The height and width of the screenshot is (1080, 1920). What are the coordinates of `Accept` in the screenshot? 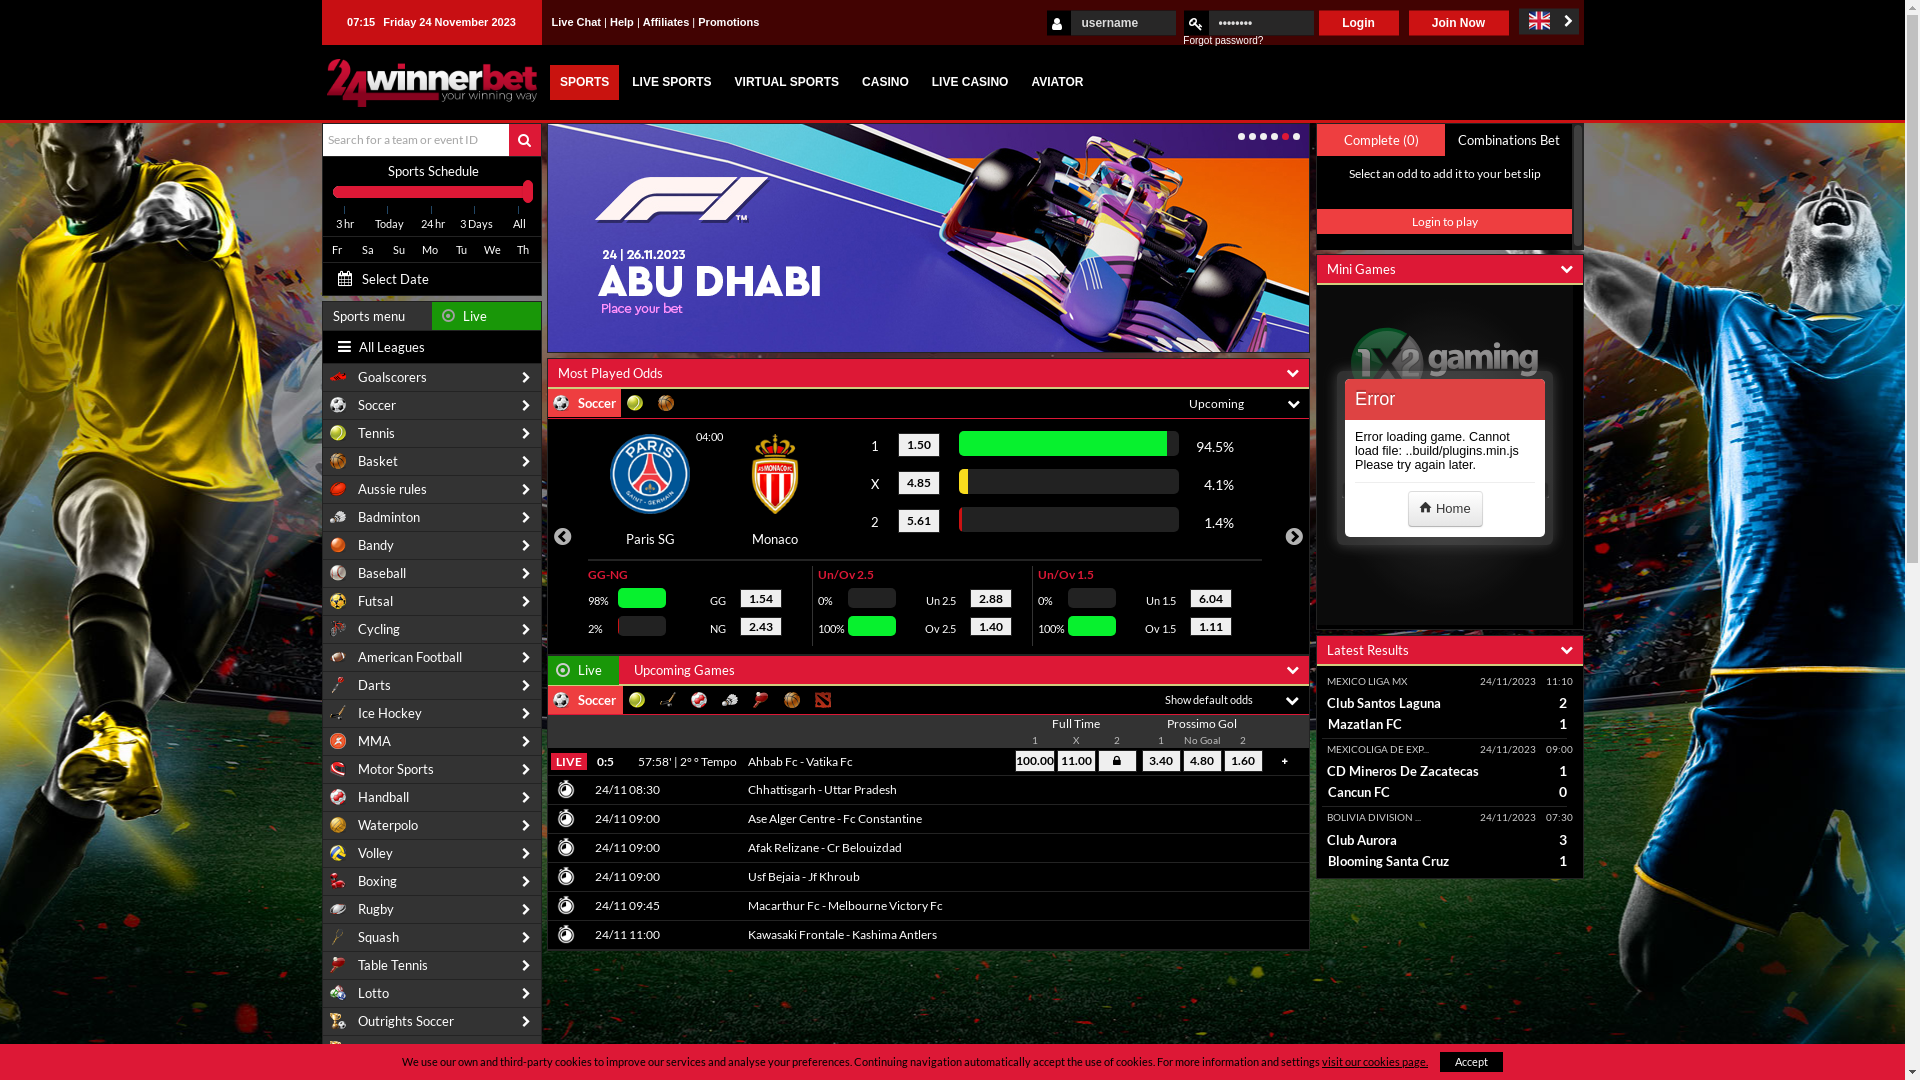 It's located at (1472, 1062).